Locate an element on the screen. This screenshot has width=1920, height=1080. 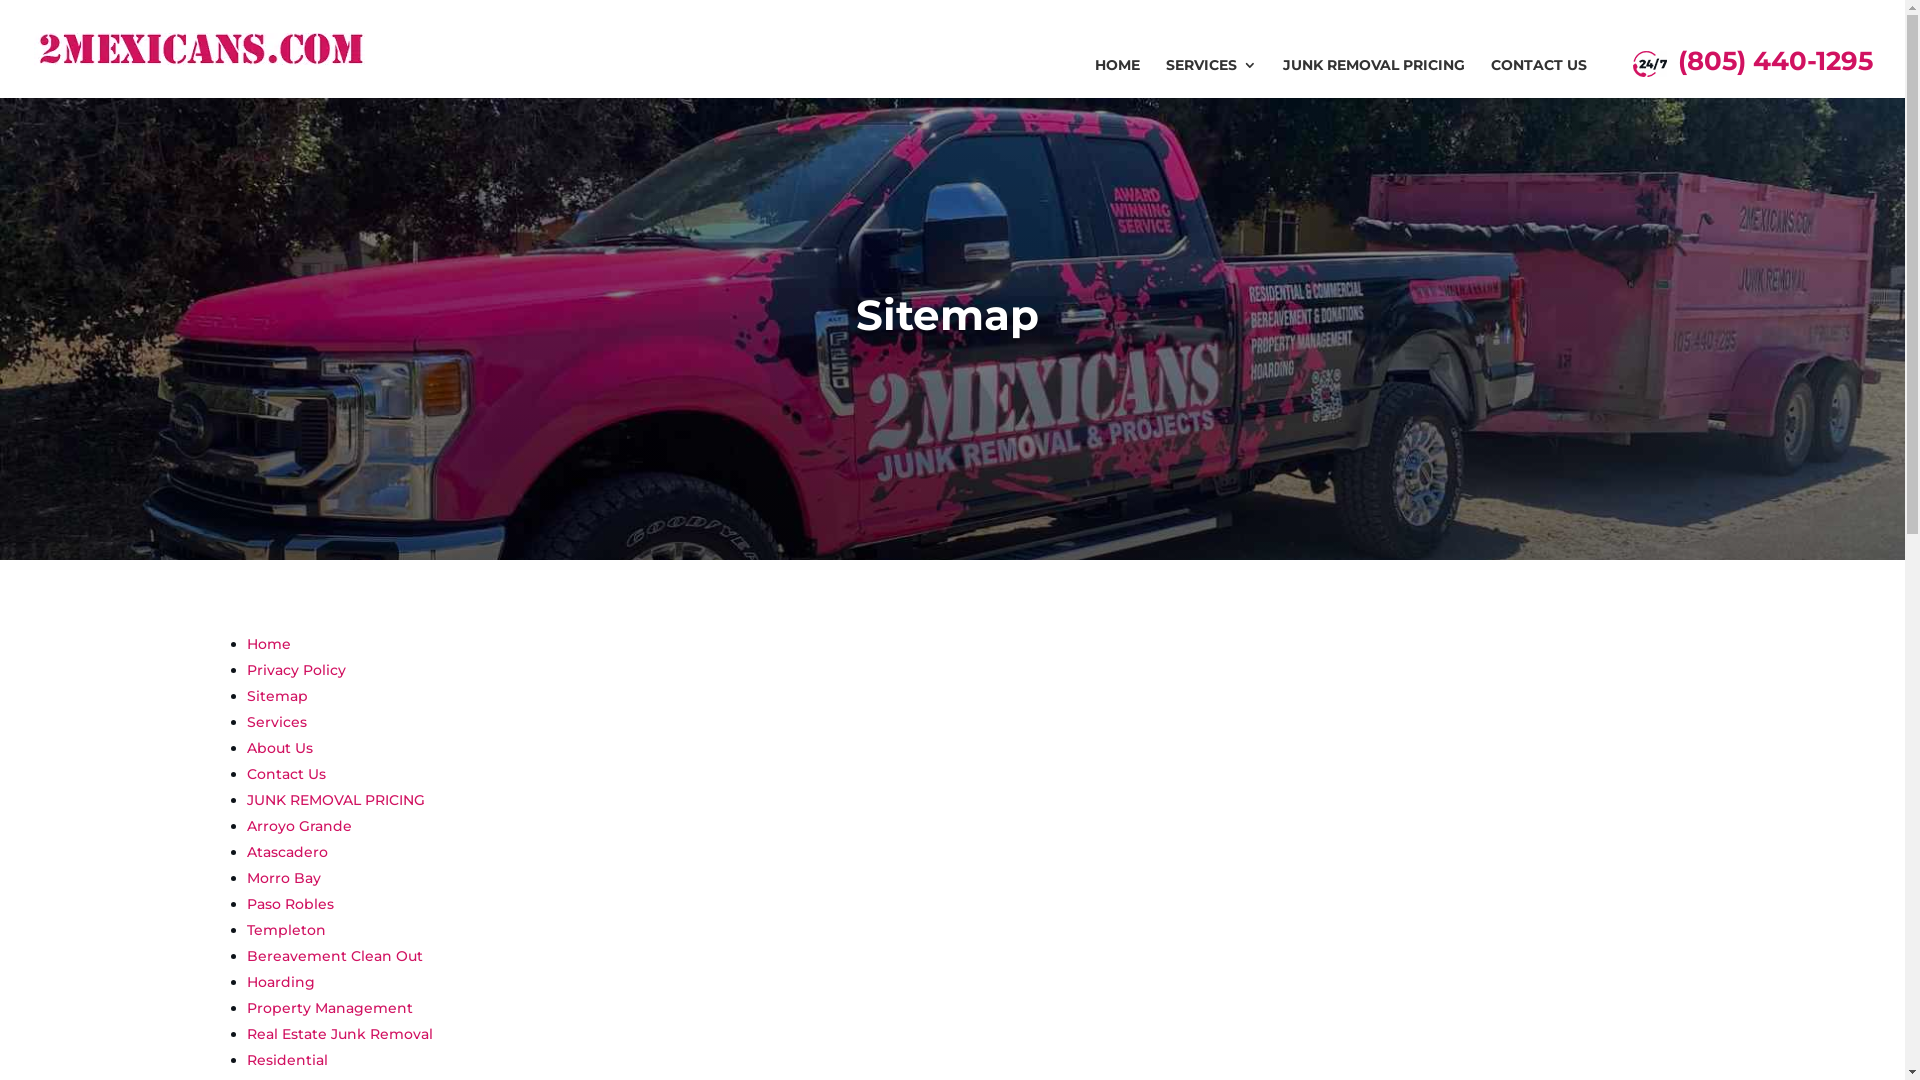
CONTACT US is located at coordinates (1539, 78).